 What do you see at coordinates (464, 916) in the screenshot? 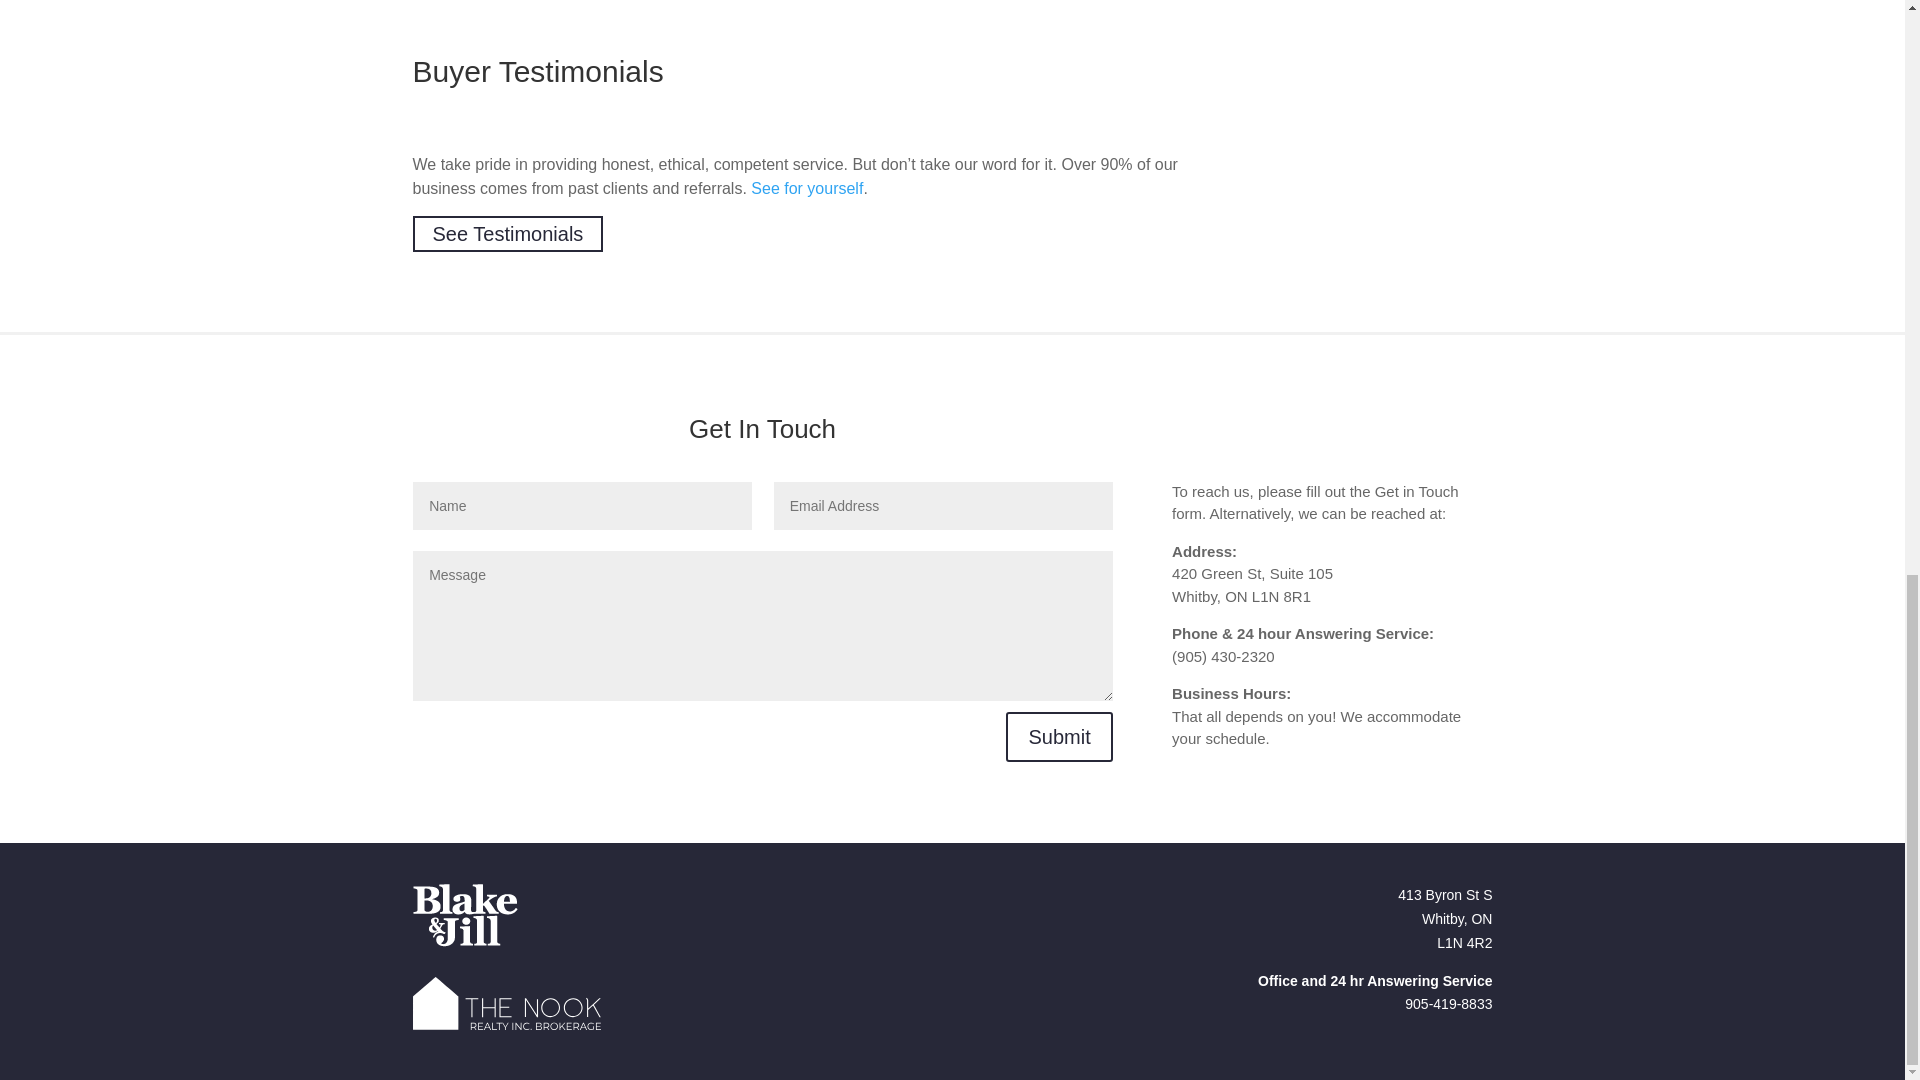
I see `BAJlogo` at bounding box center [464, 916].